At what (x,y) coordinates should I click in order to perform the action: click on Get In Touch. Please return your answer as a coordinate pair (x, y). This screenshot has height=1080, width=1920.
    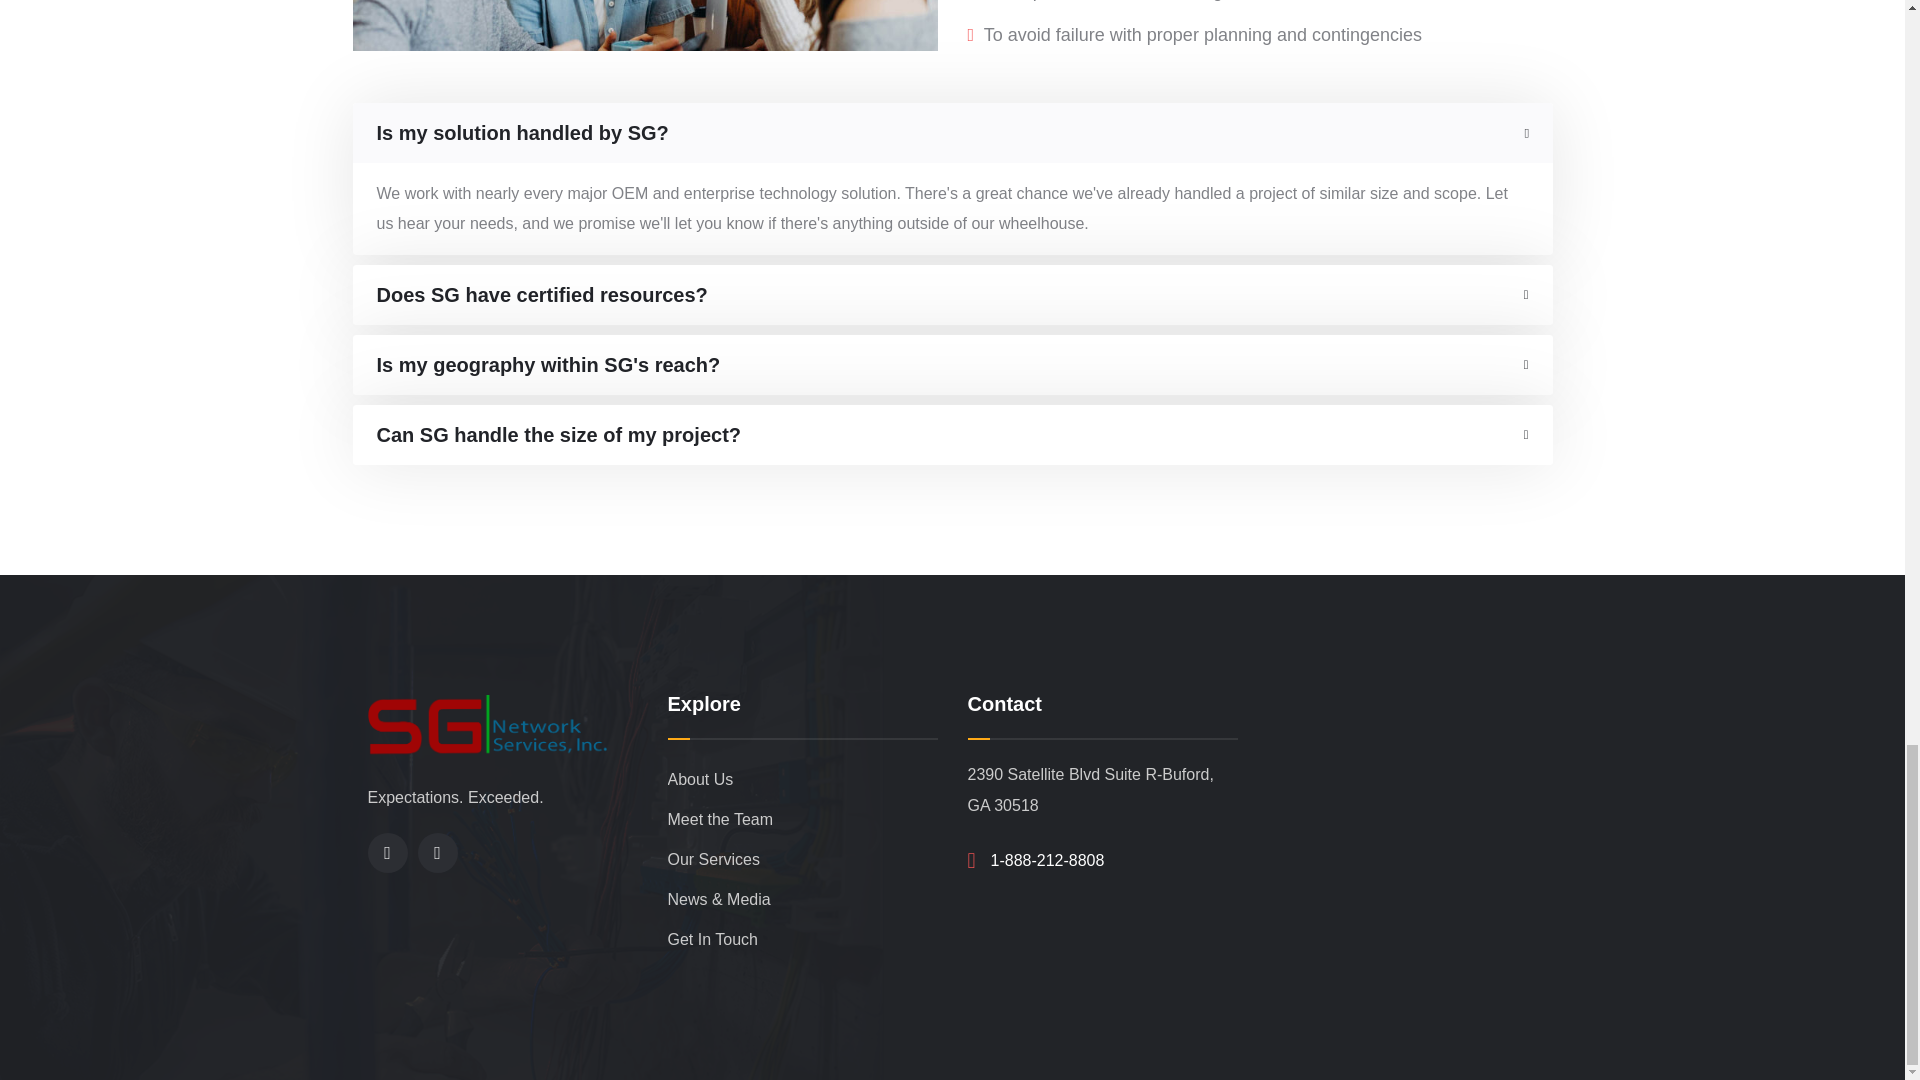
    Looking at the image, I should click on (803, 940).